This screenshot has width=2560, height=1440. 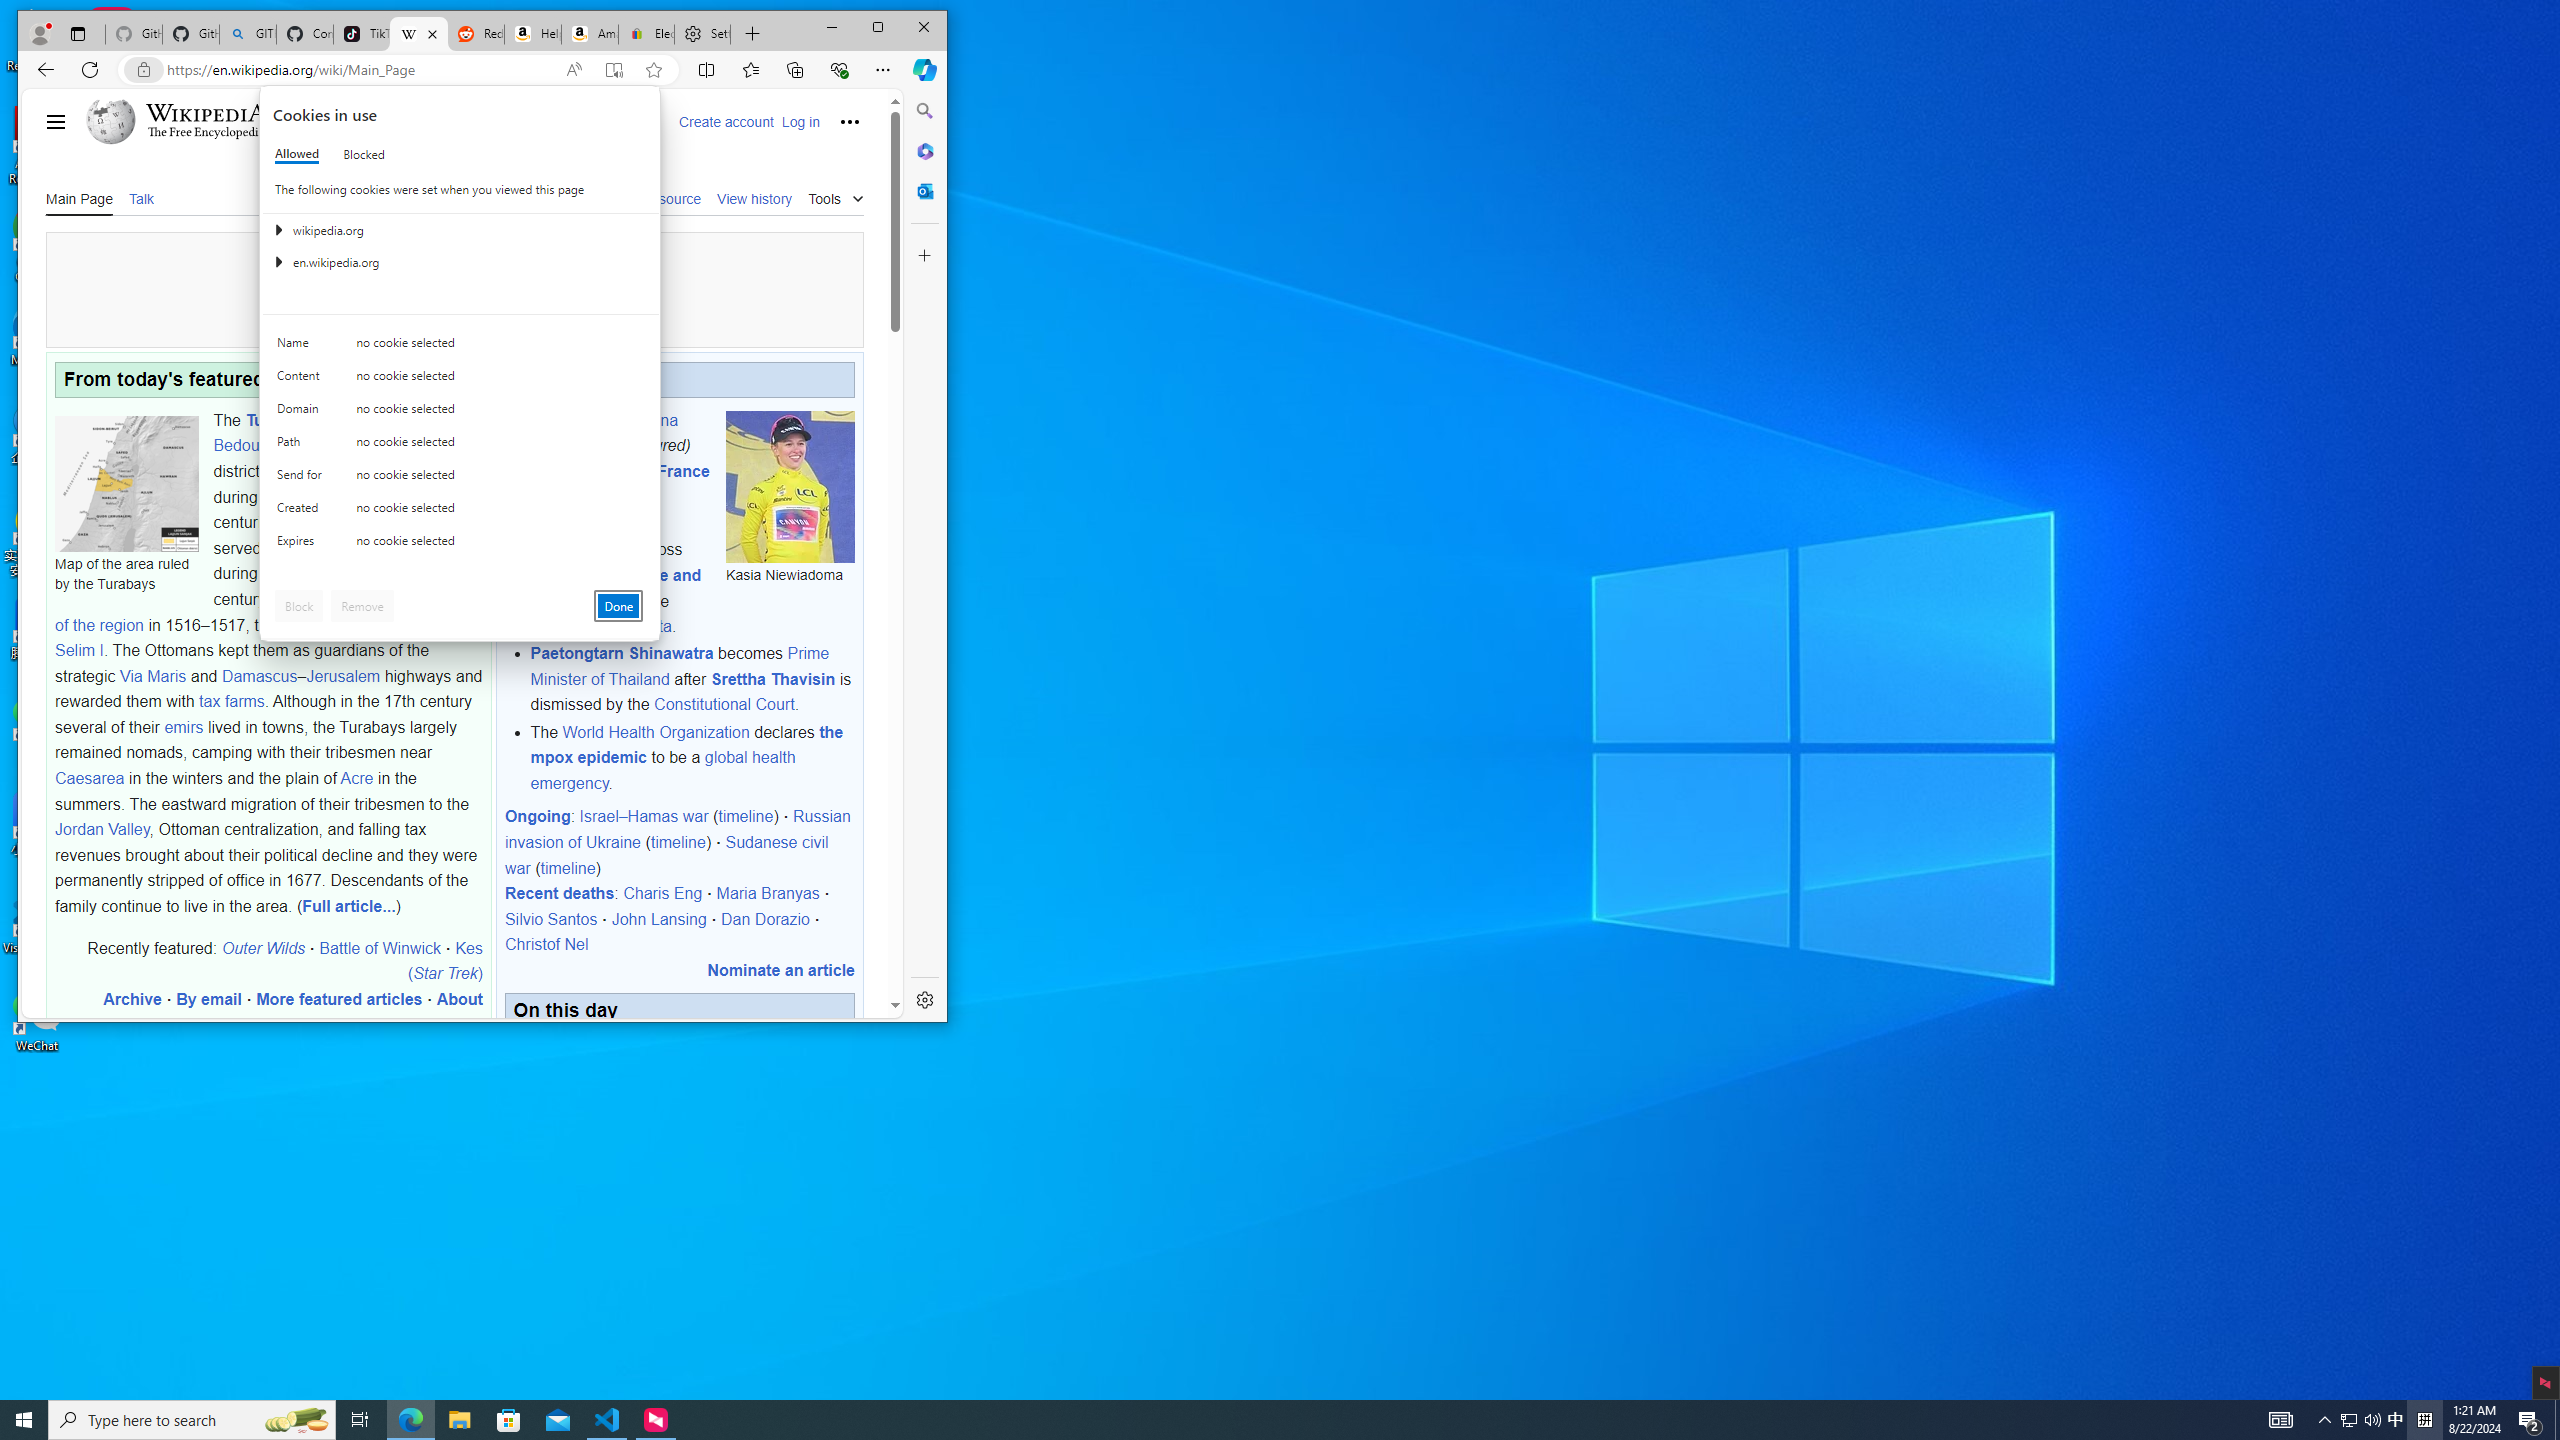 What do you see at coordinates (2361, 1420) in the screenshot?
I see `Done` at bounding box center [2361, 1420].